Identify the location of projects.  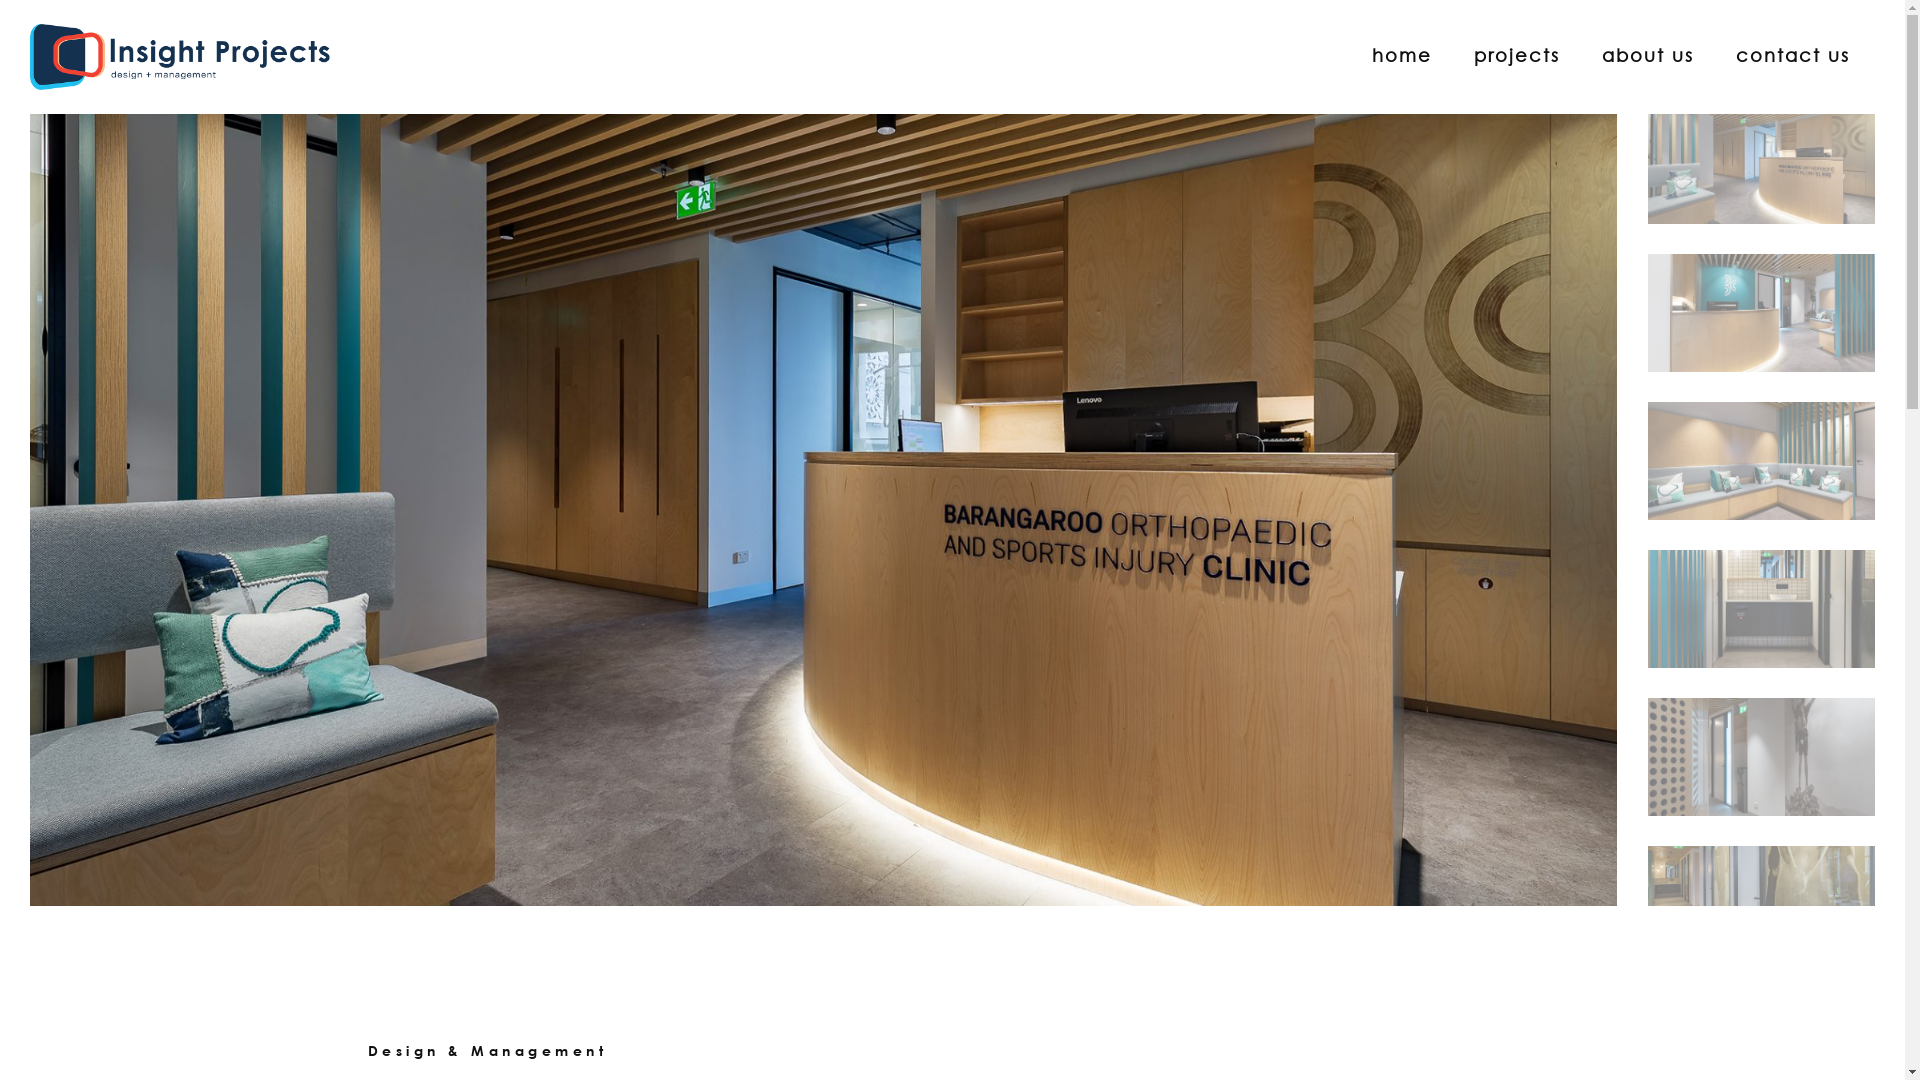
(1517, 55).